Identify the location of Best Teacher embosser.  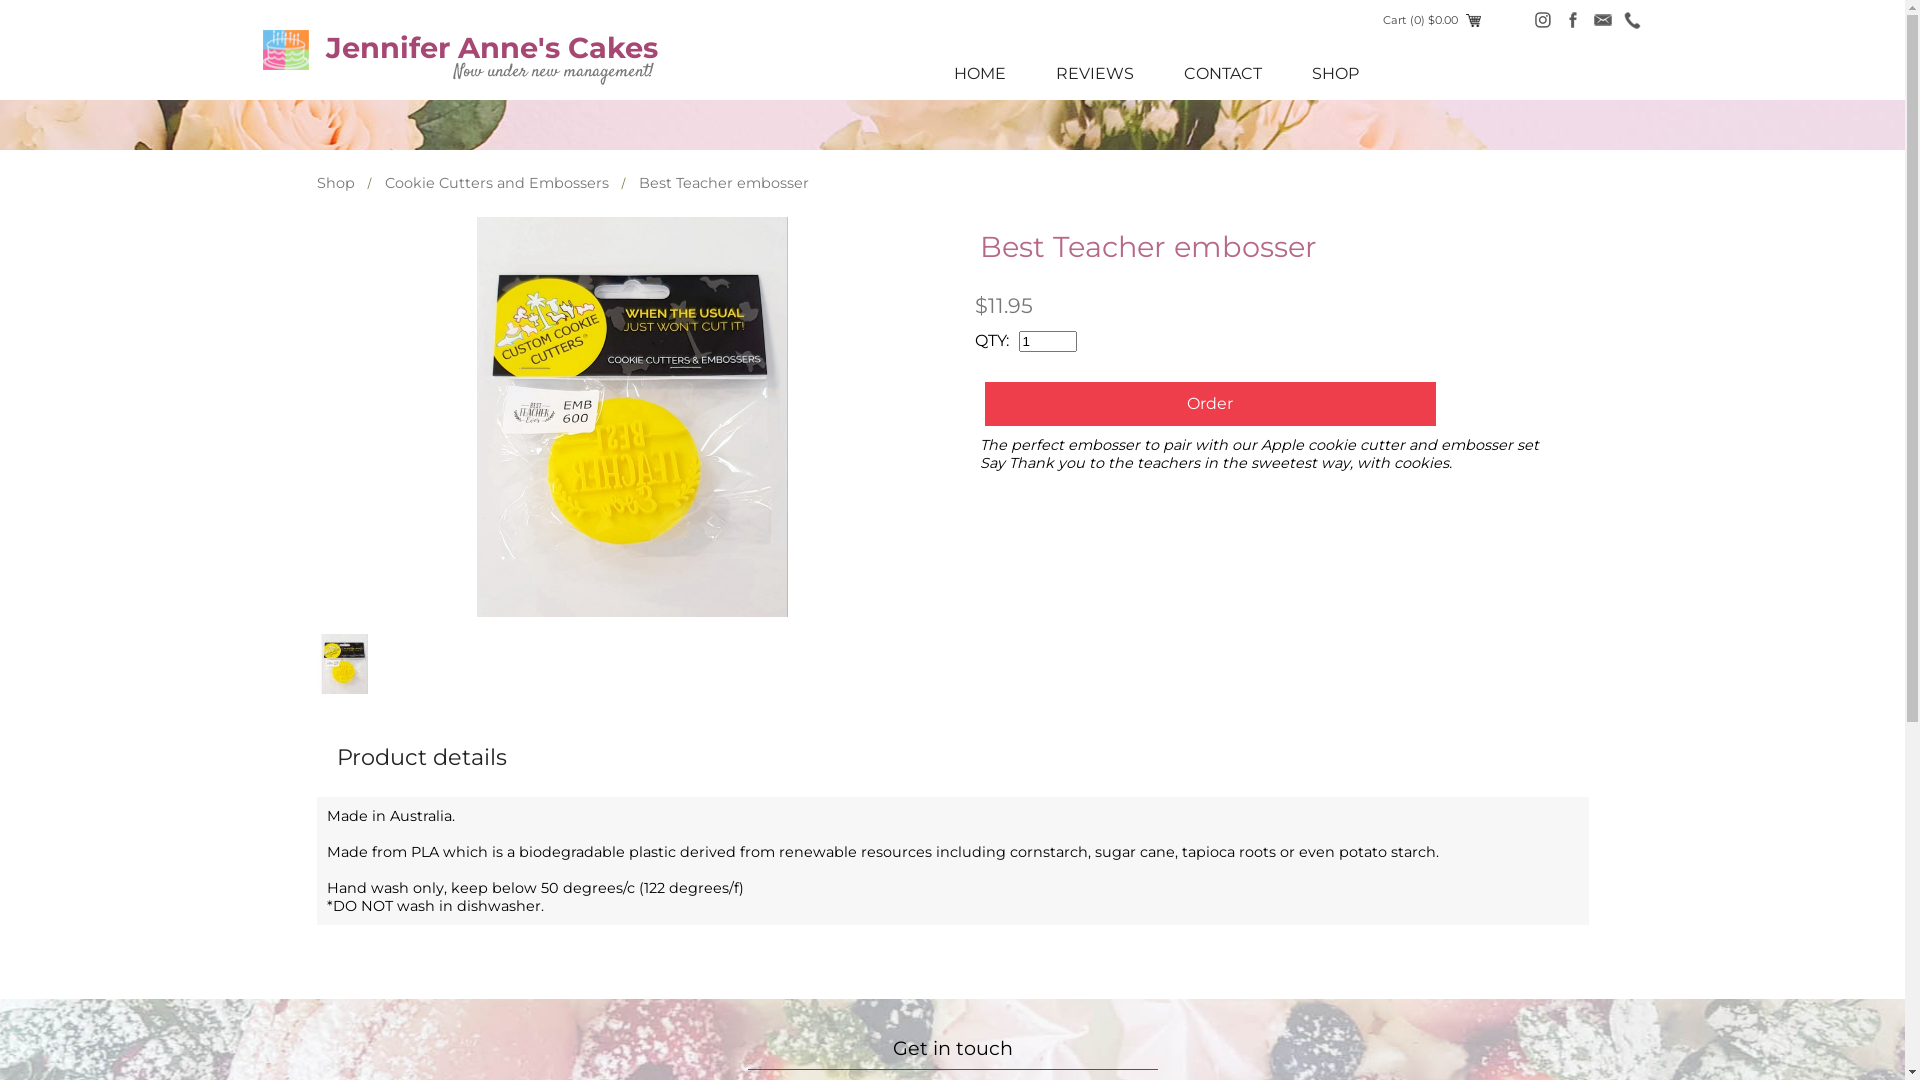
(633, 417).